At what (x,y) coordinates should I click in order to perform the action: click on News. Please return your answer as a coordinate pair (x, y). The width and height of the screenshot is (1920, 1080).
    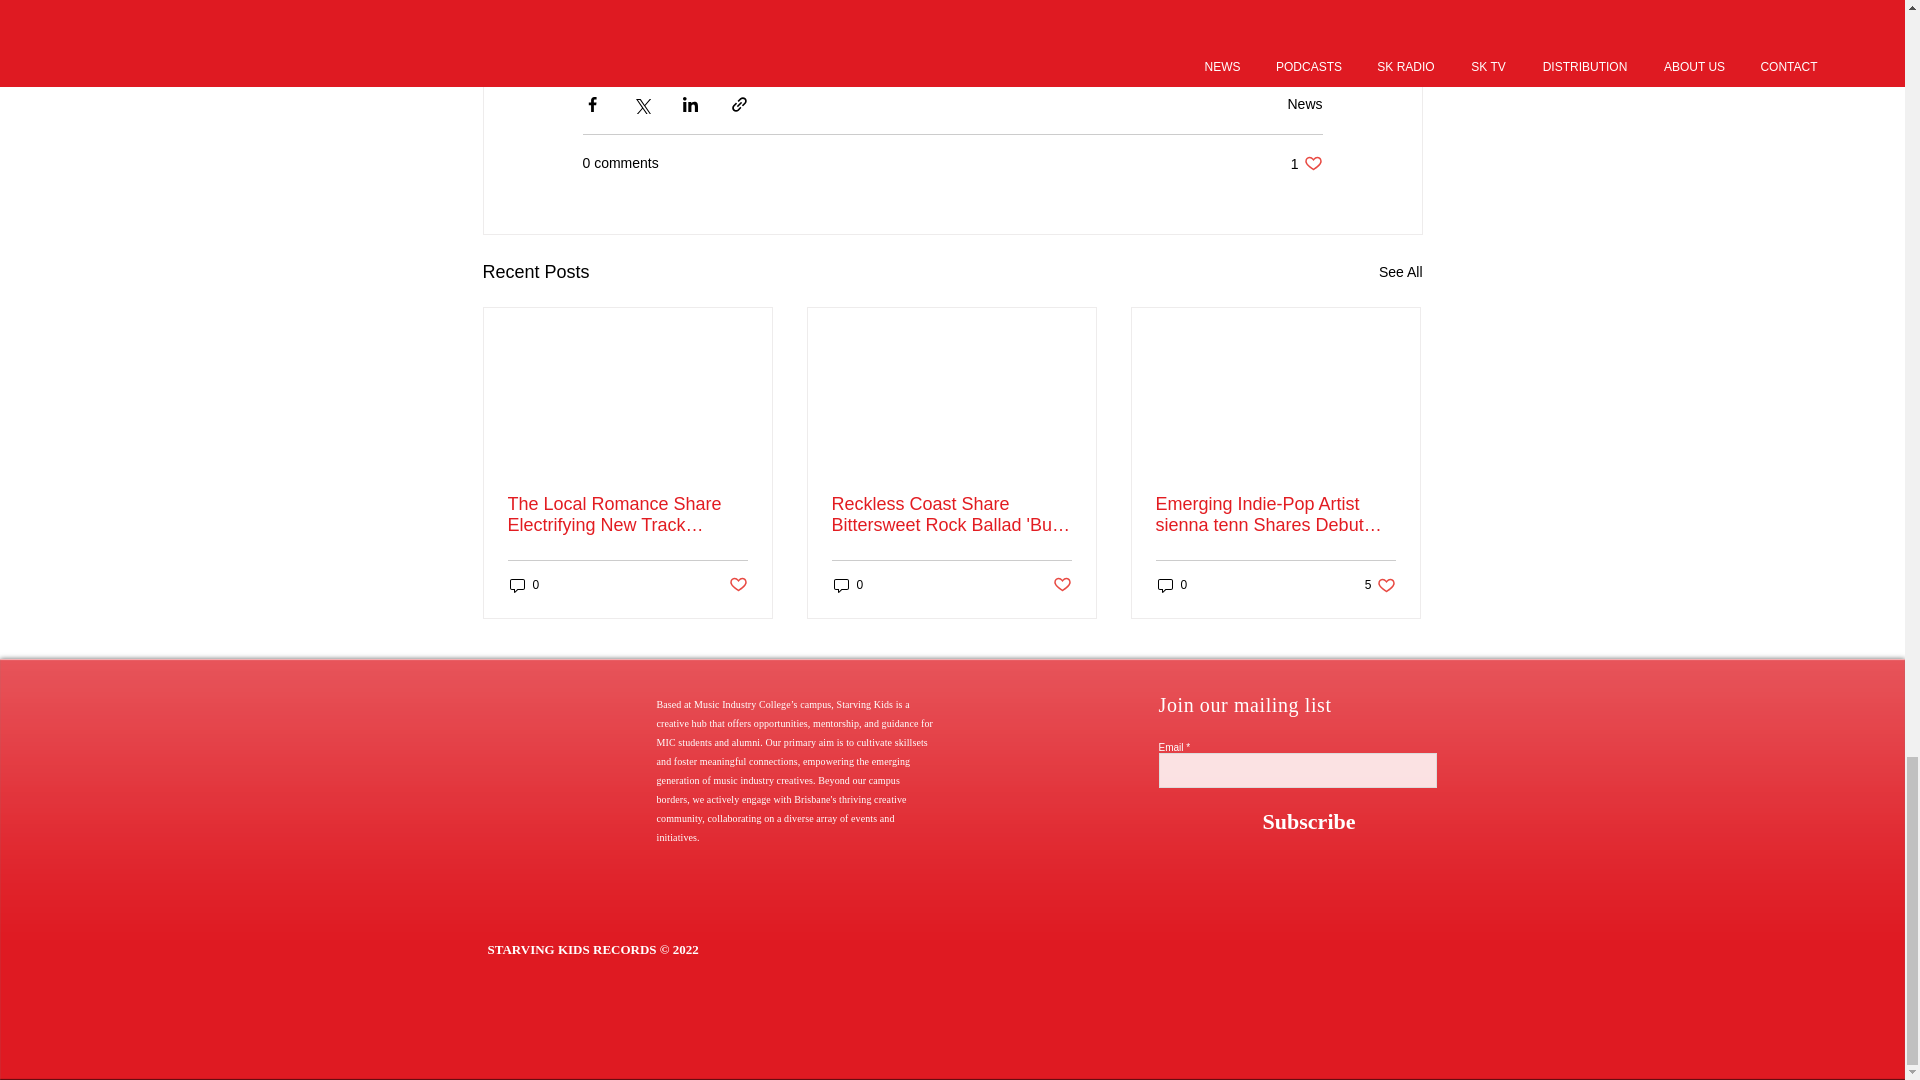
    Looking at the image, I should click on (801, 28).